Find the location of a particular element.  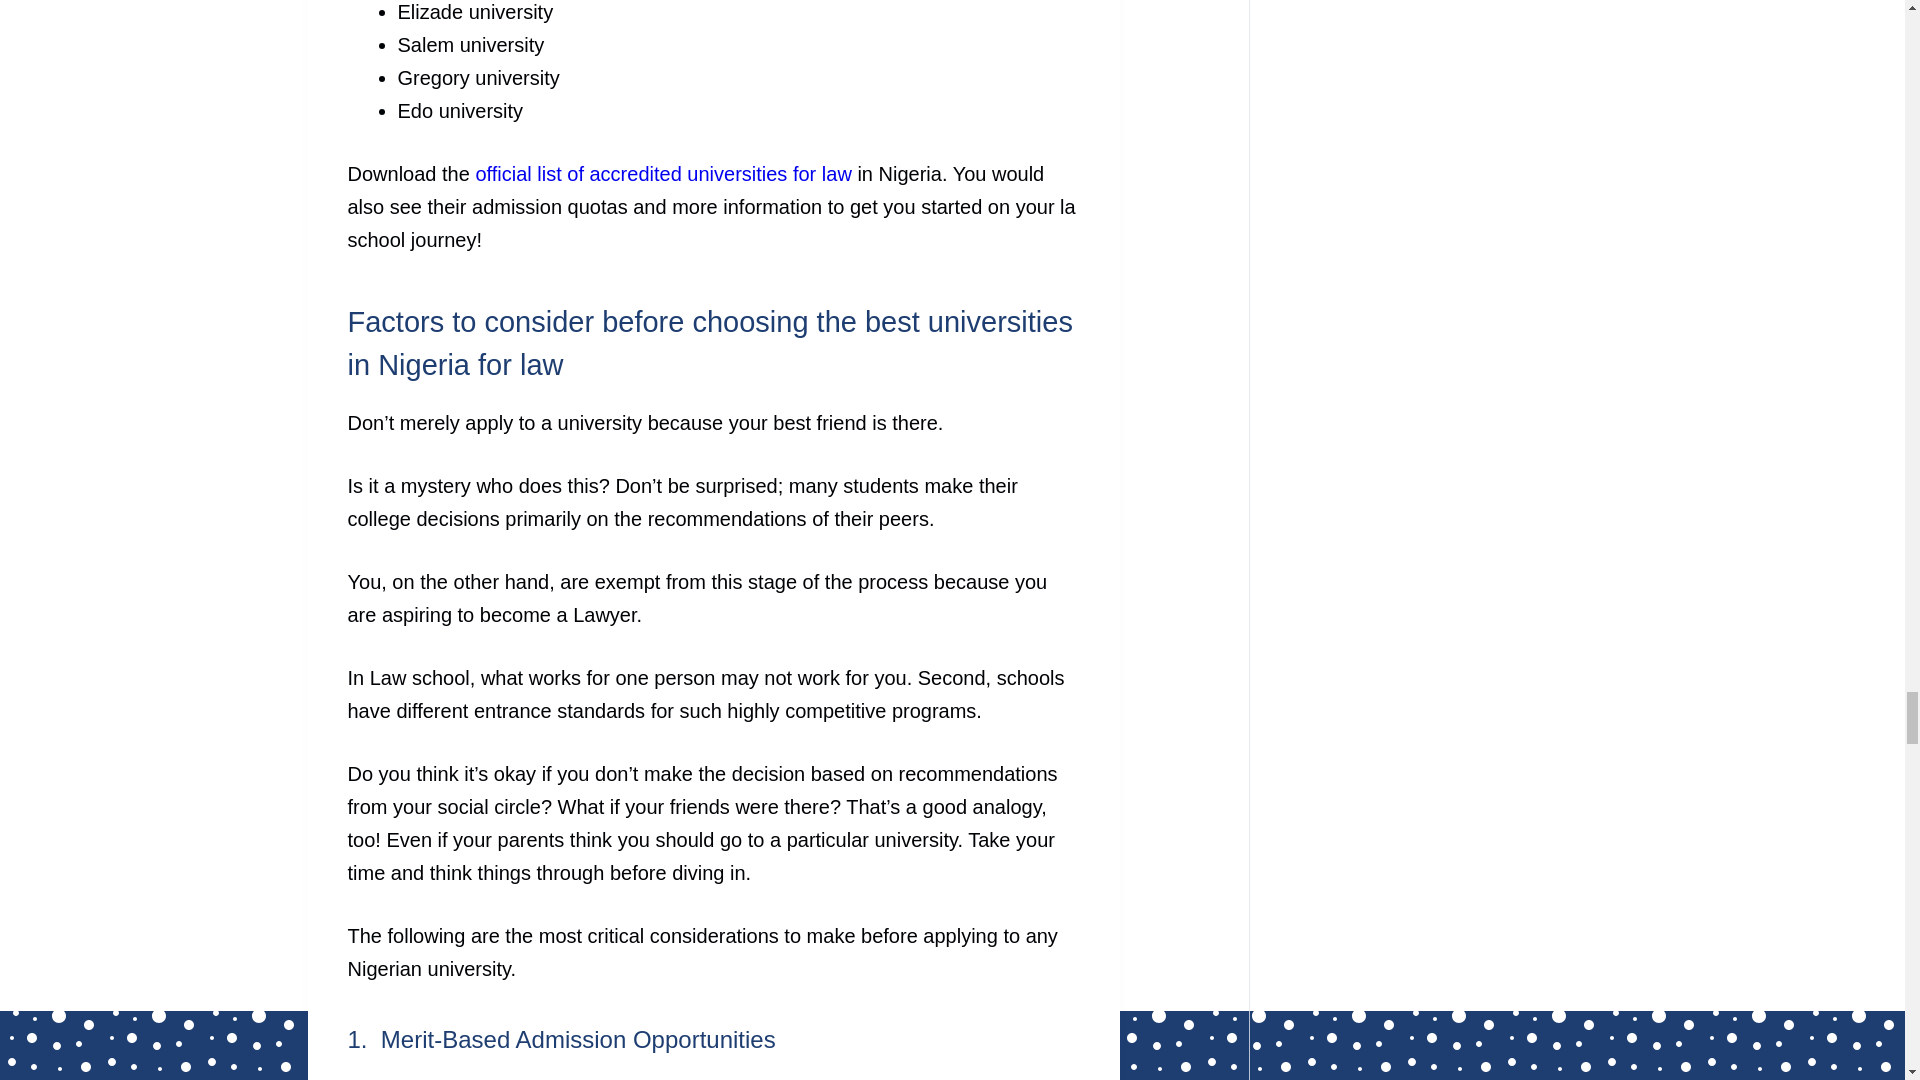

official list of accredited universities for law is located at coordinates (662, 174).